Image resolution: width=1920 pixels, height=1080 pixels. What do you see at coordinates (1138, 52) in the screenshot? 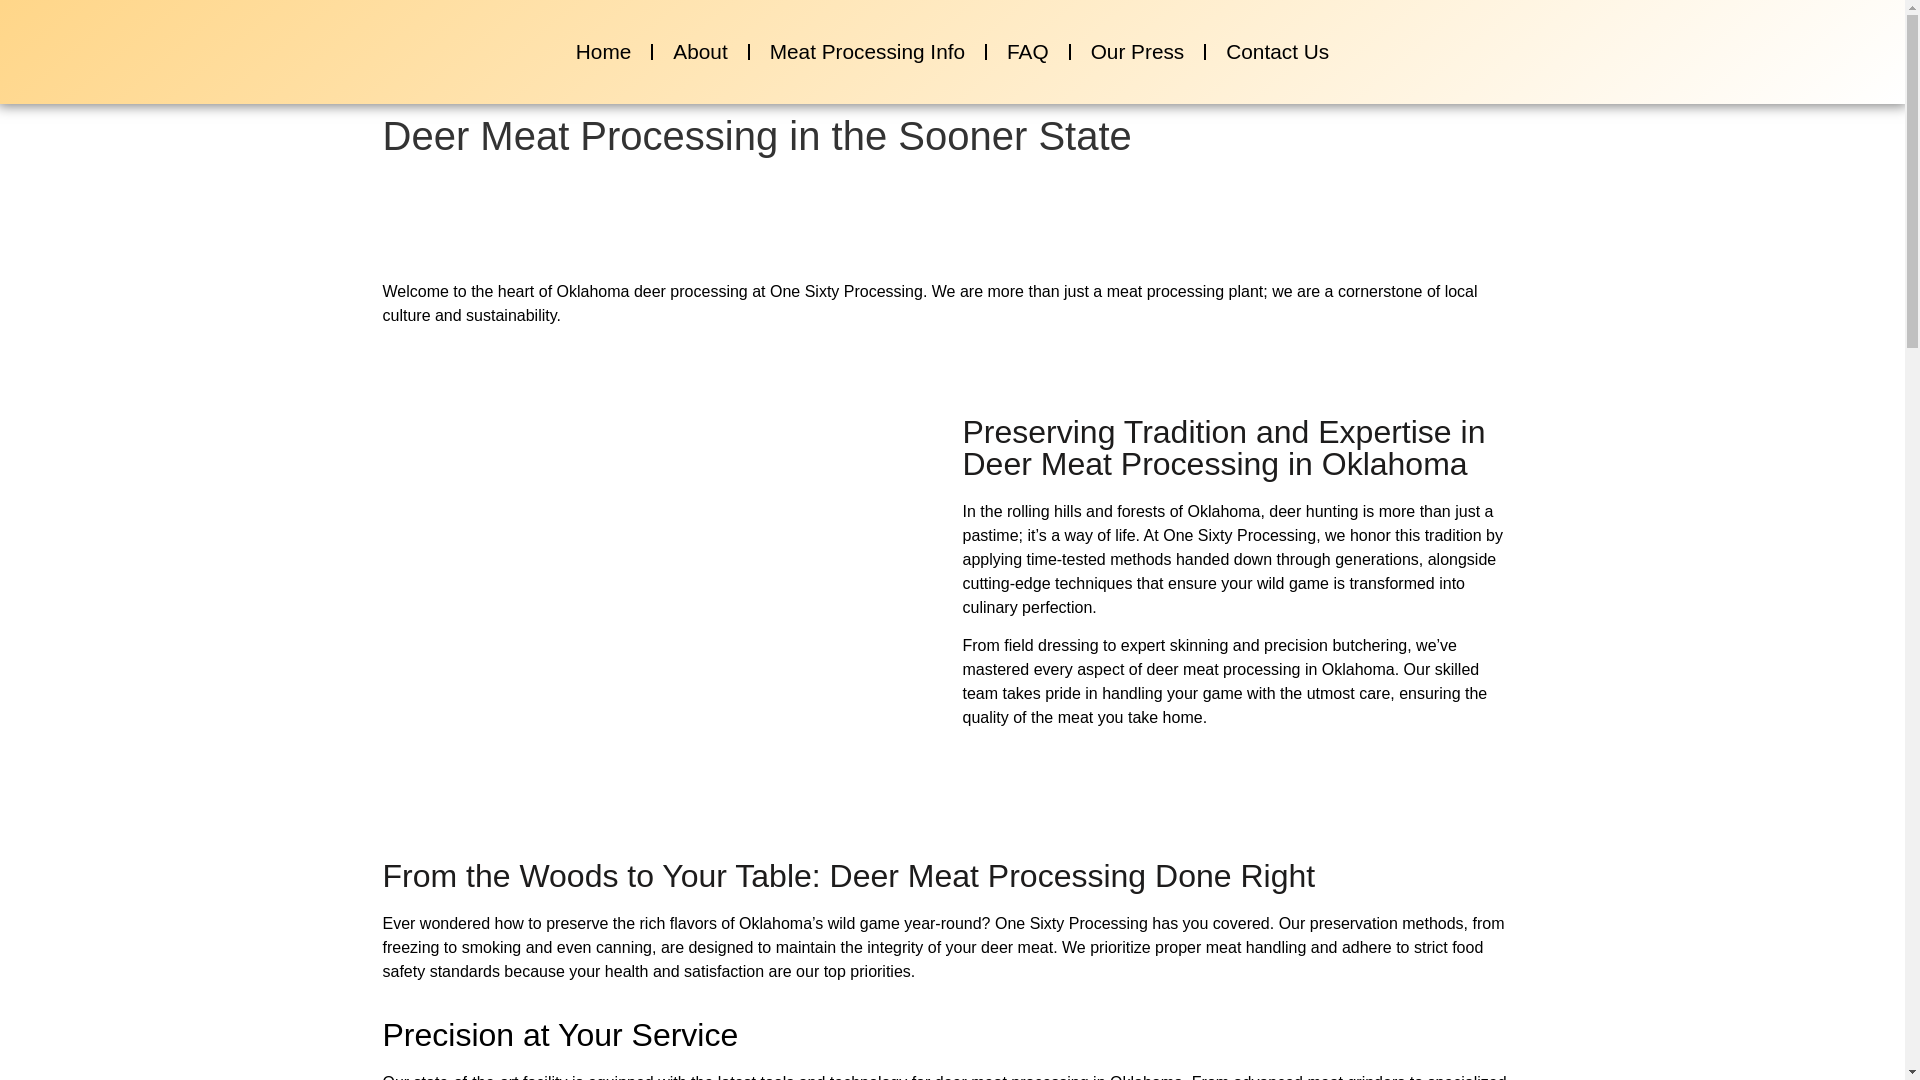
I see `Our Press` at bounding box center [1138, 52].